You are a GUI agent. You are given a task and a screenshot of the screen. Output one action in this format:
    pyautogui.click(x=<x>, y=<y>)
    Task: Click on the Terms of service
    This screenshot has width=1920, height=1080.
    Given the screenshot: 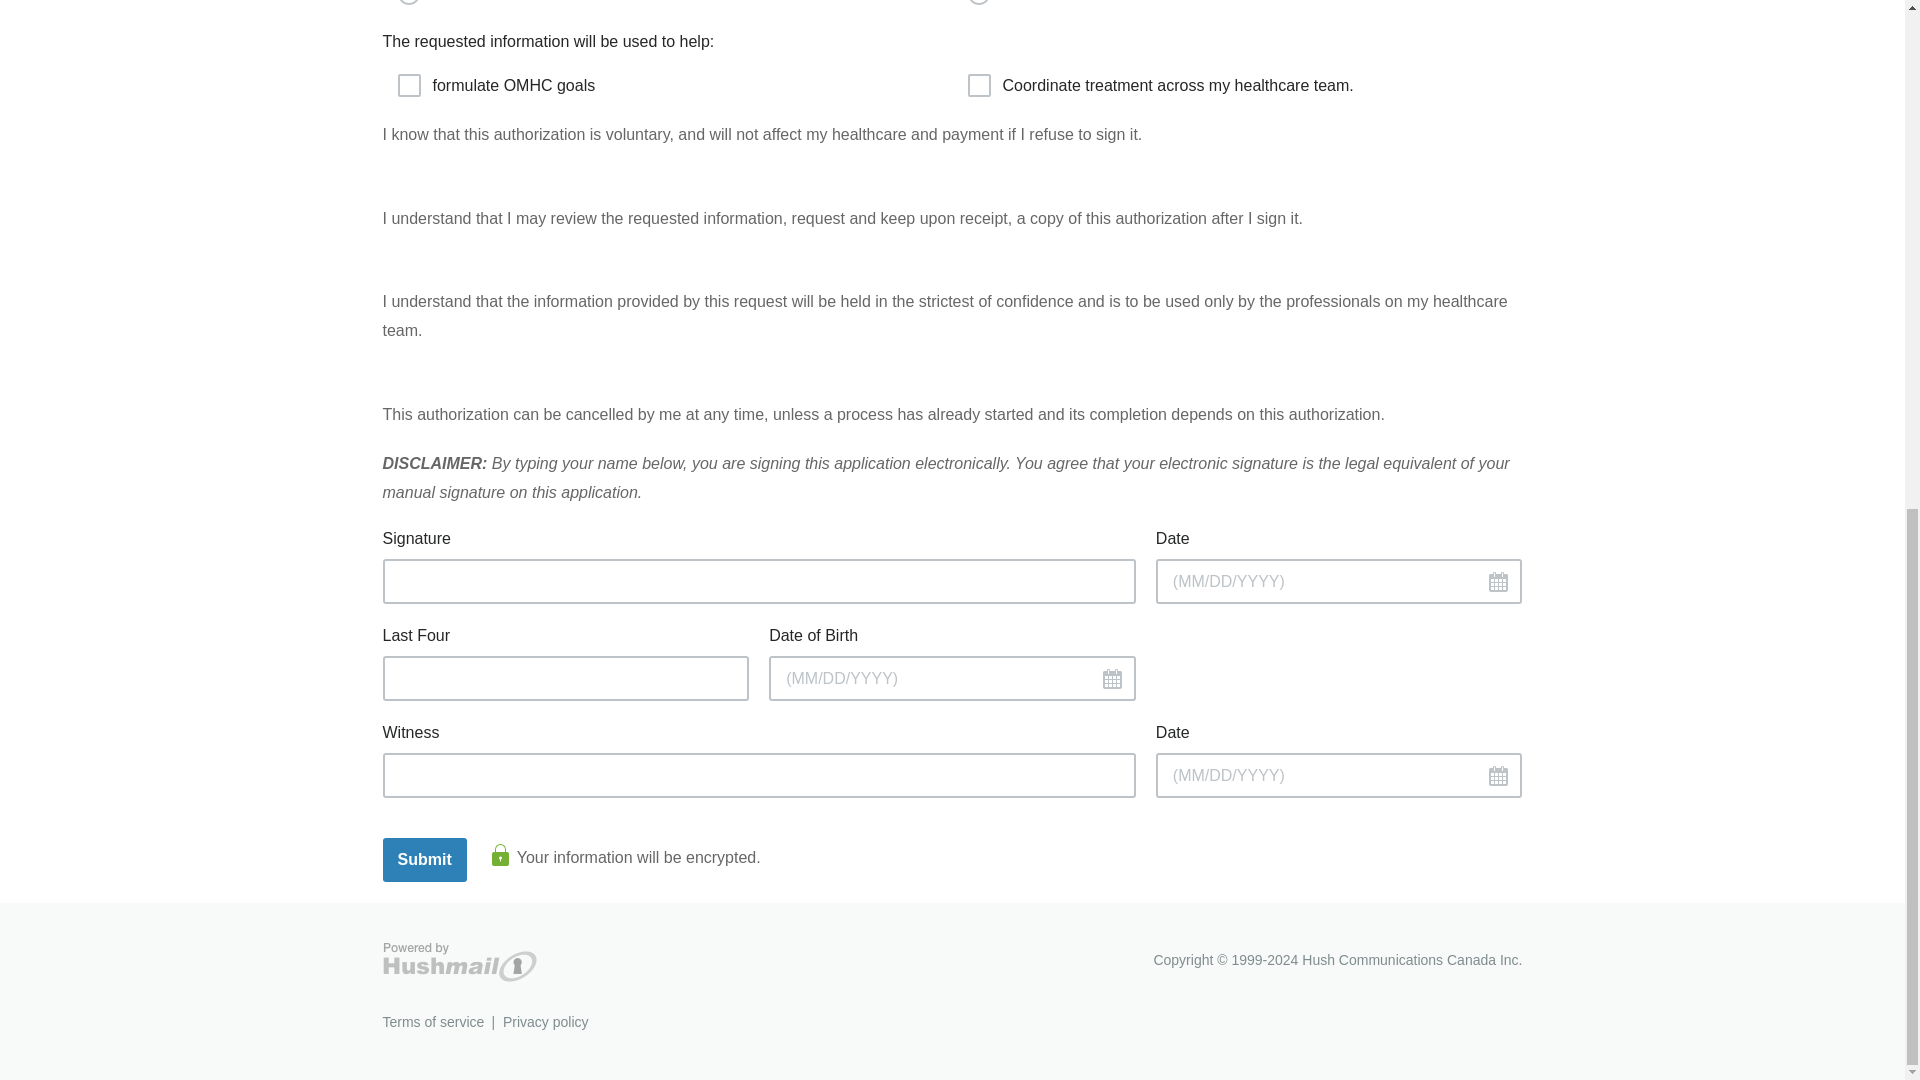 What is the action you would take?
    pyautogui.click(x=432, y=1022)
    